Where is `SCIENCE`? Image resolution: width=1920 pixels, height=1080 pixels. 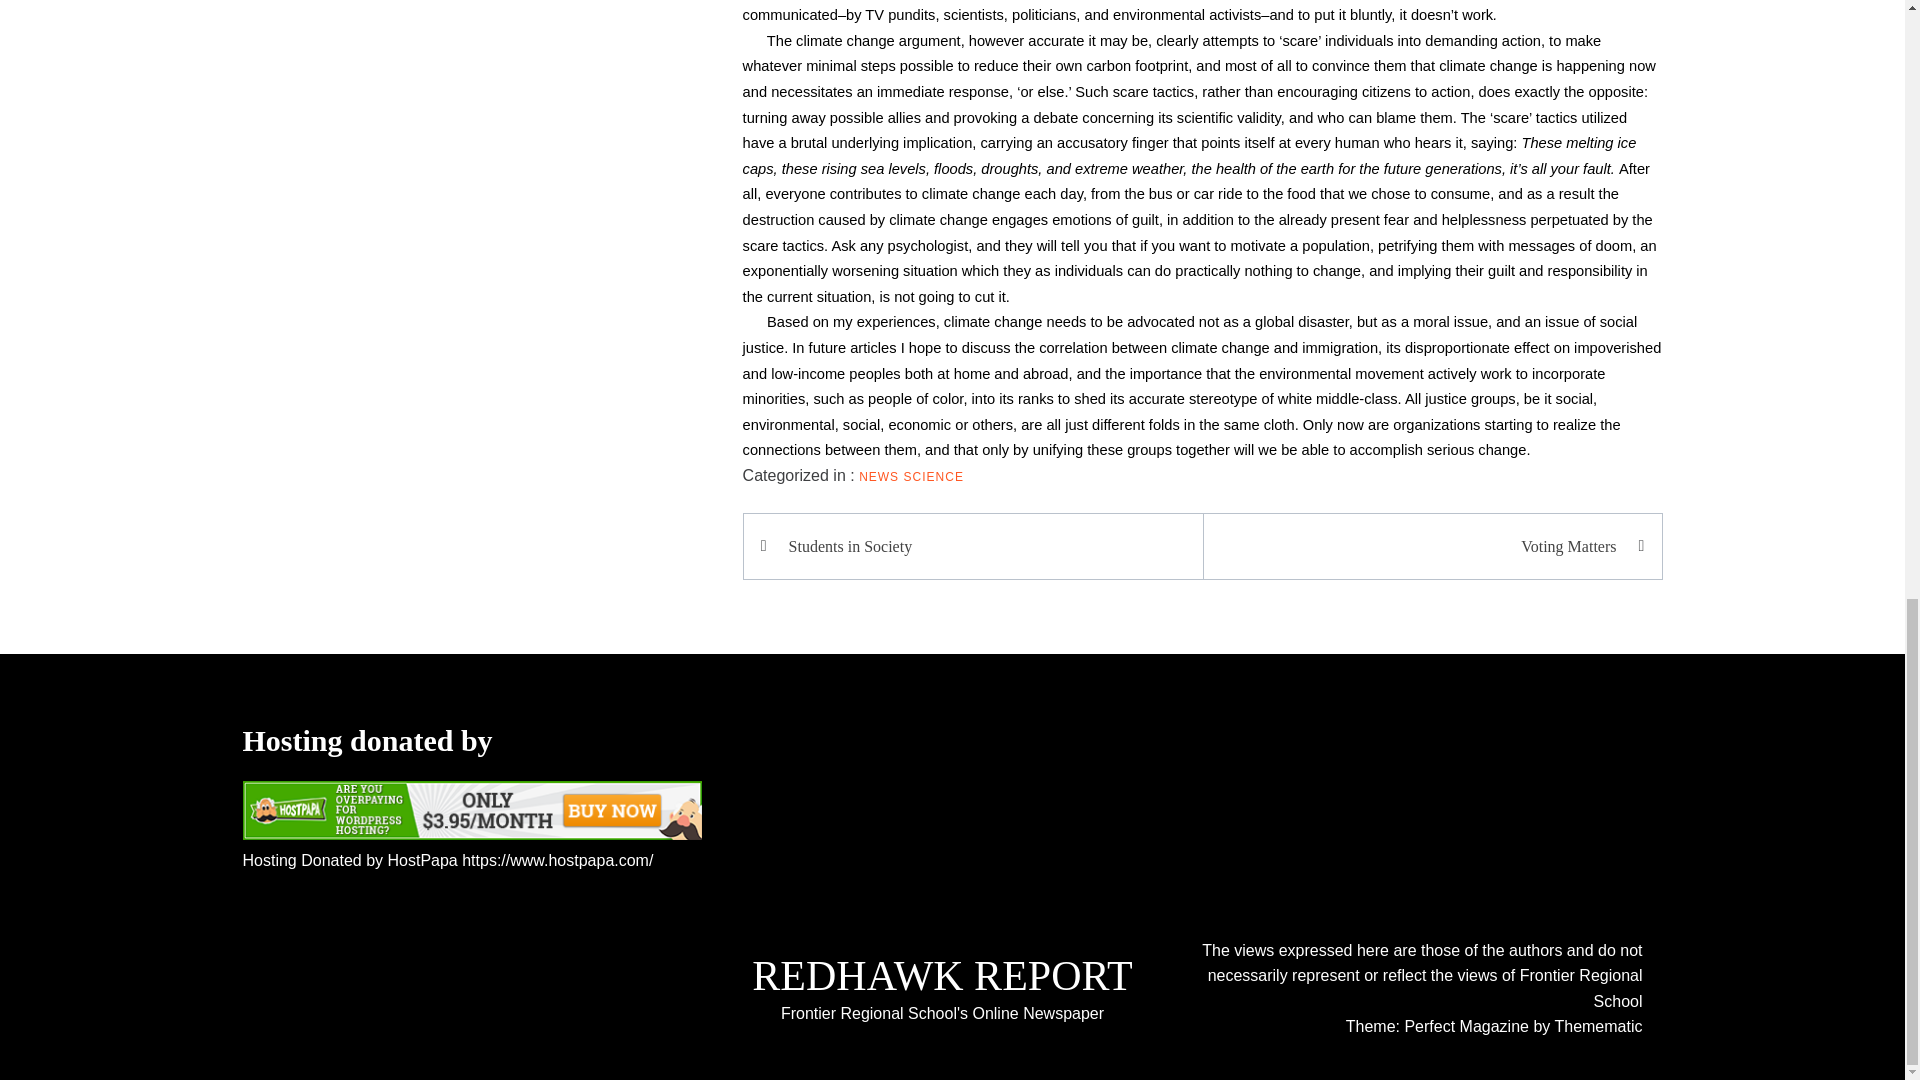
SCIENCE is located at coordinates (934, 476).